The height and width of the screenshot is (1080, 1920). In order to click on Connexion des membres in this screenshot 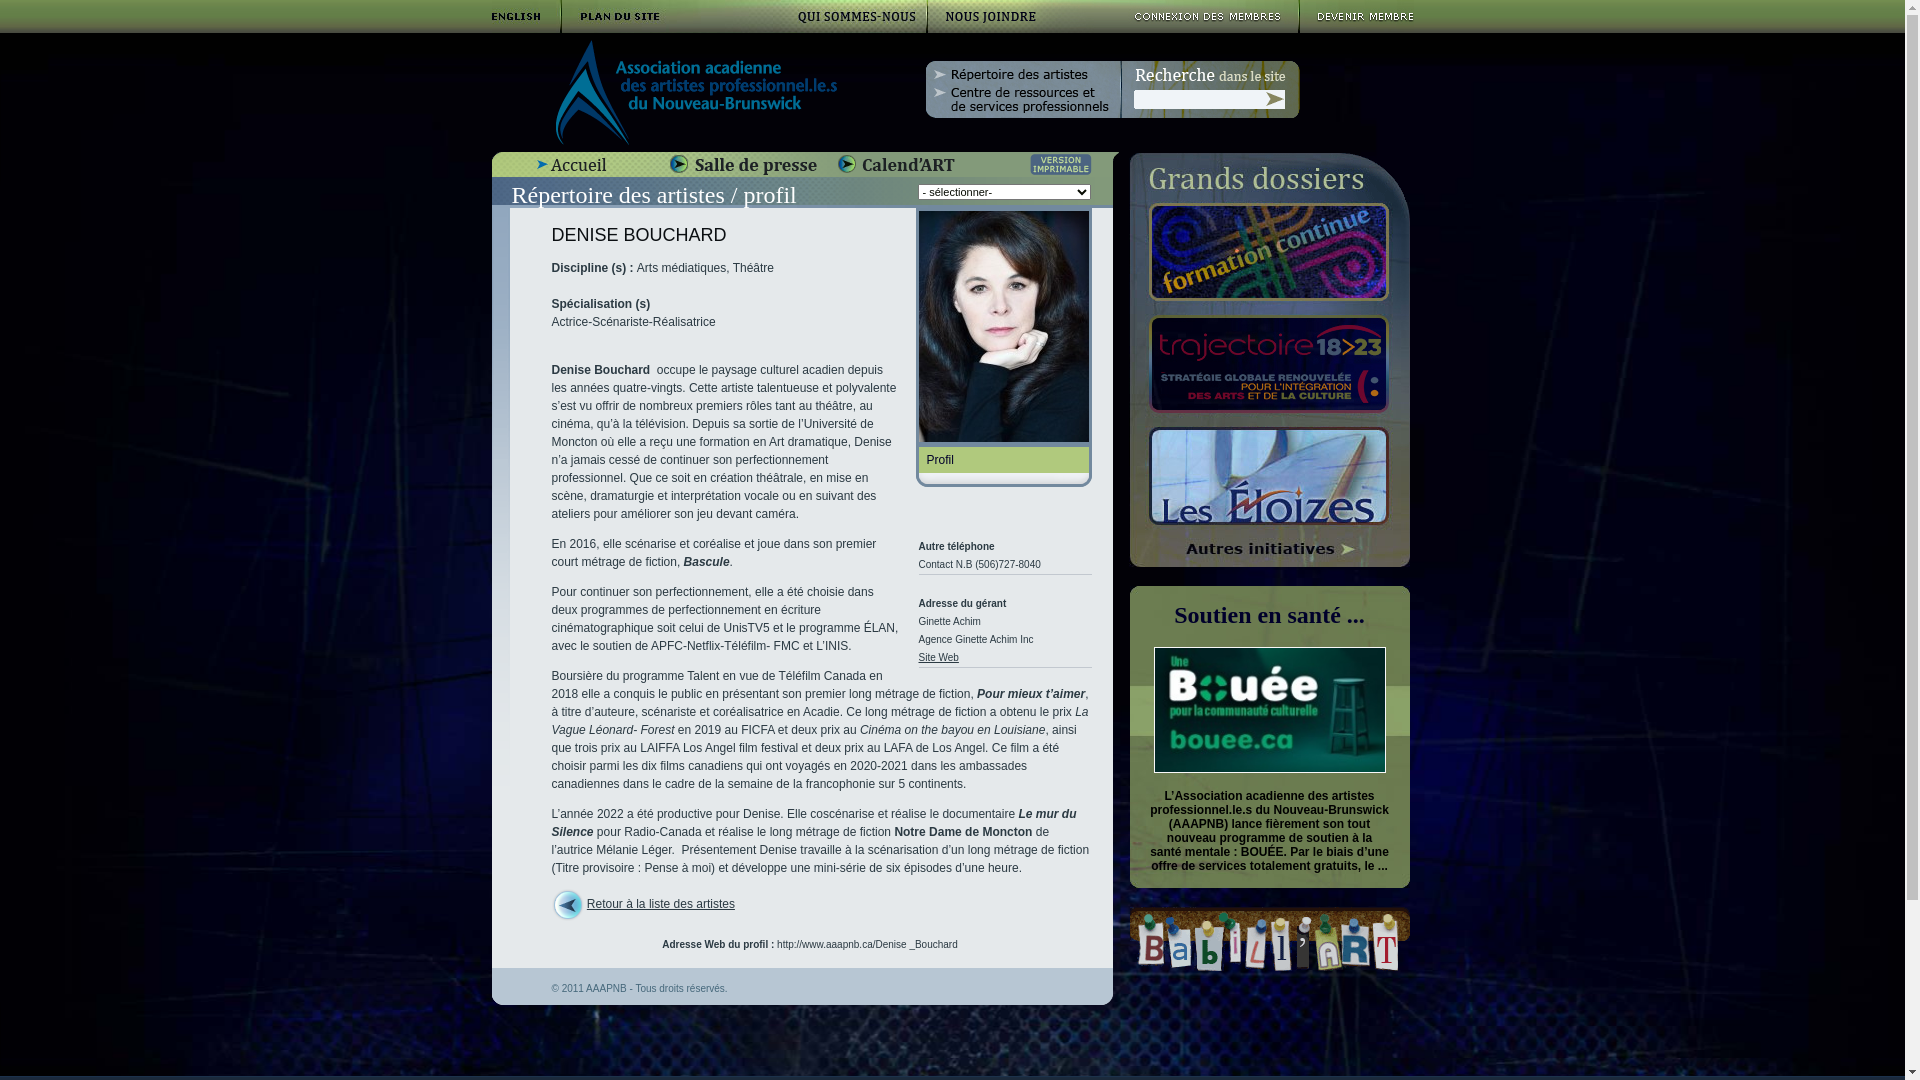, I will do `click(1198, 16)`.